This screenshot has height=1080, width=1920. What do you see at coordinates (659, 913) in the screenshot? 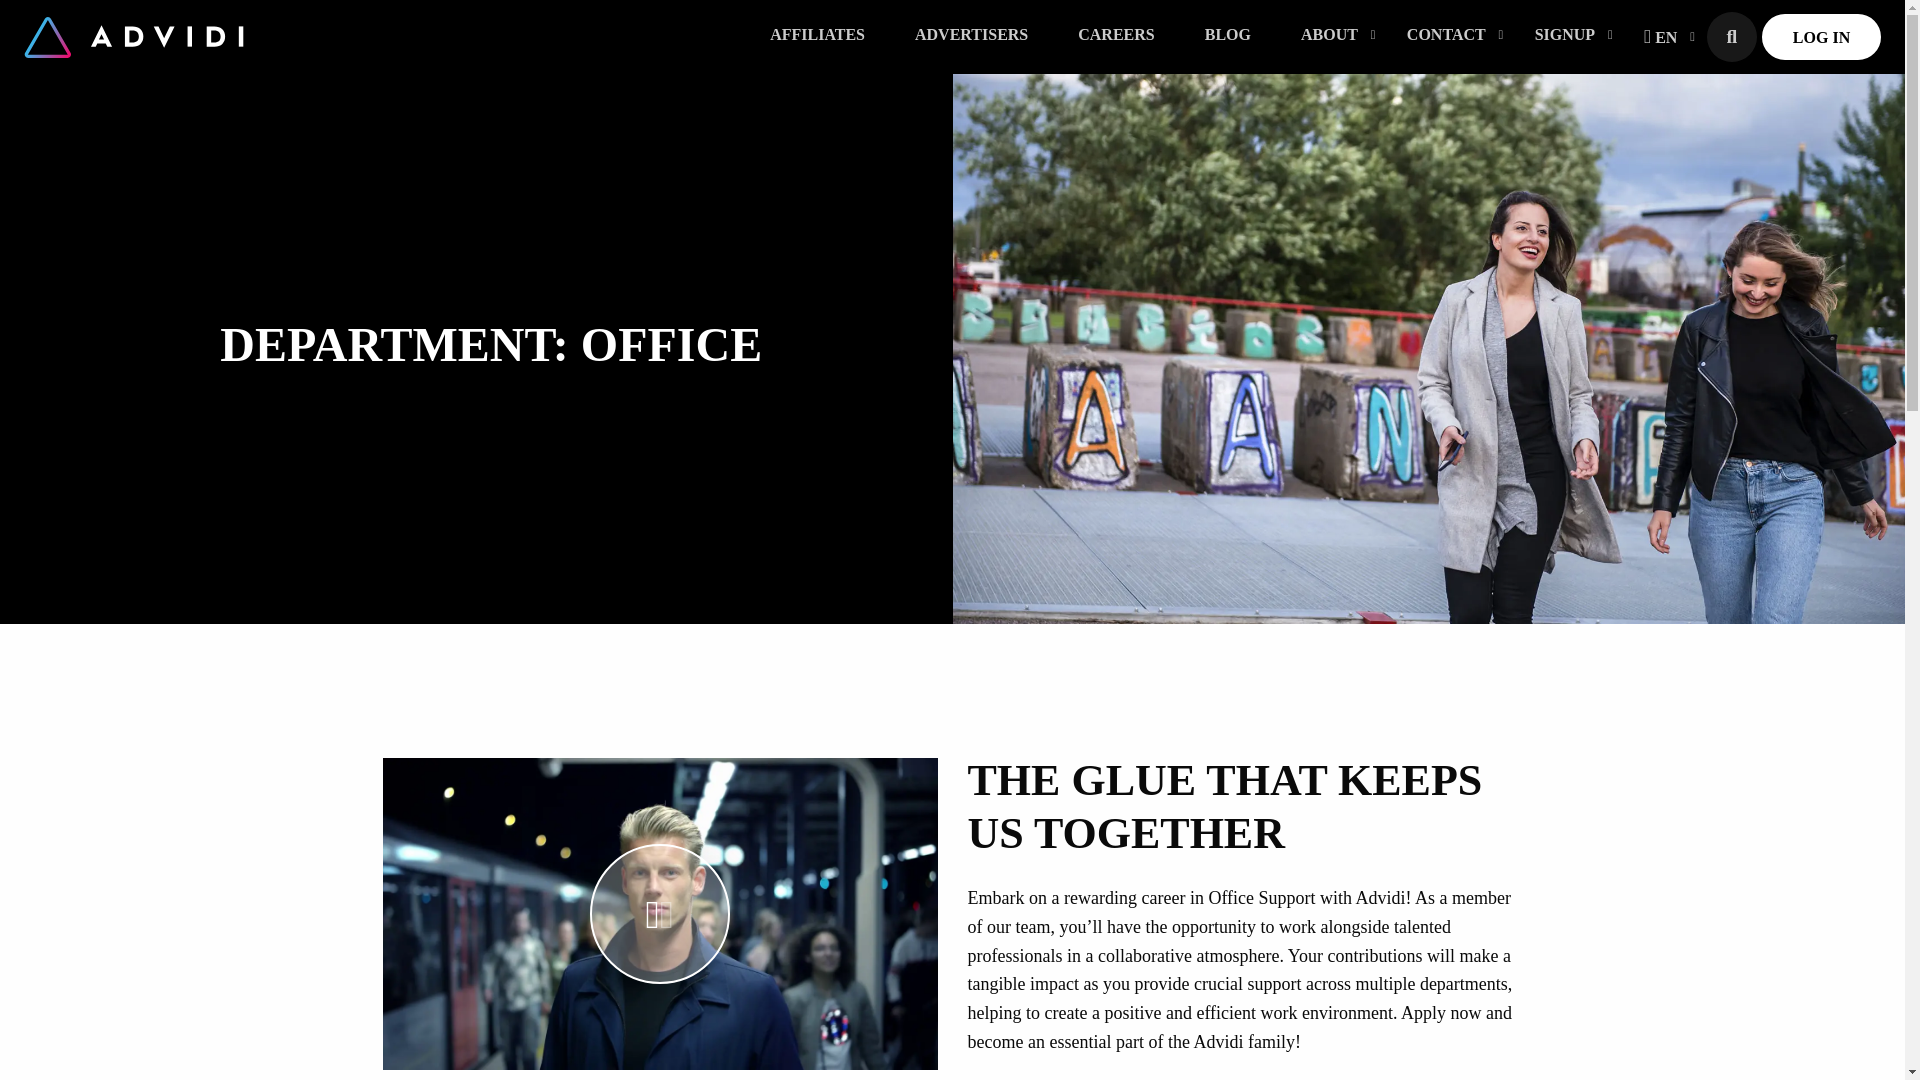
I see `PLAY VIDEO` at bounding box center [659, 913].